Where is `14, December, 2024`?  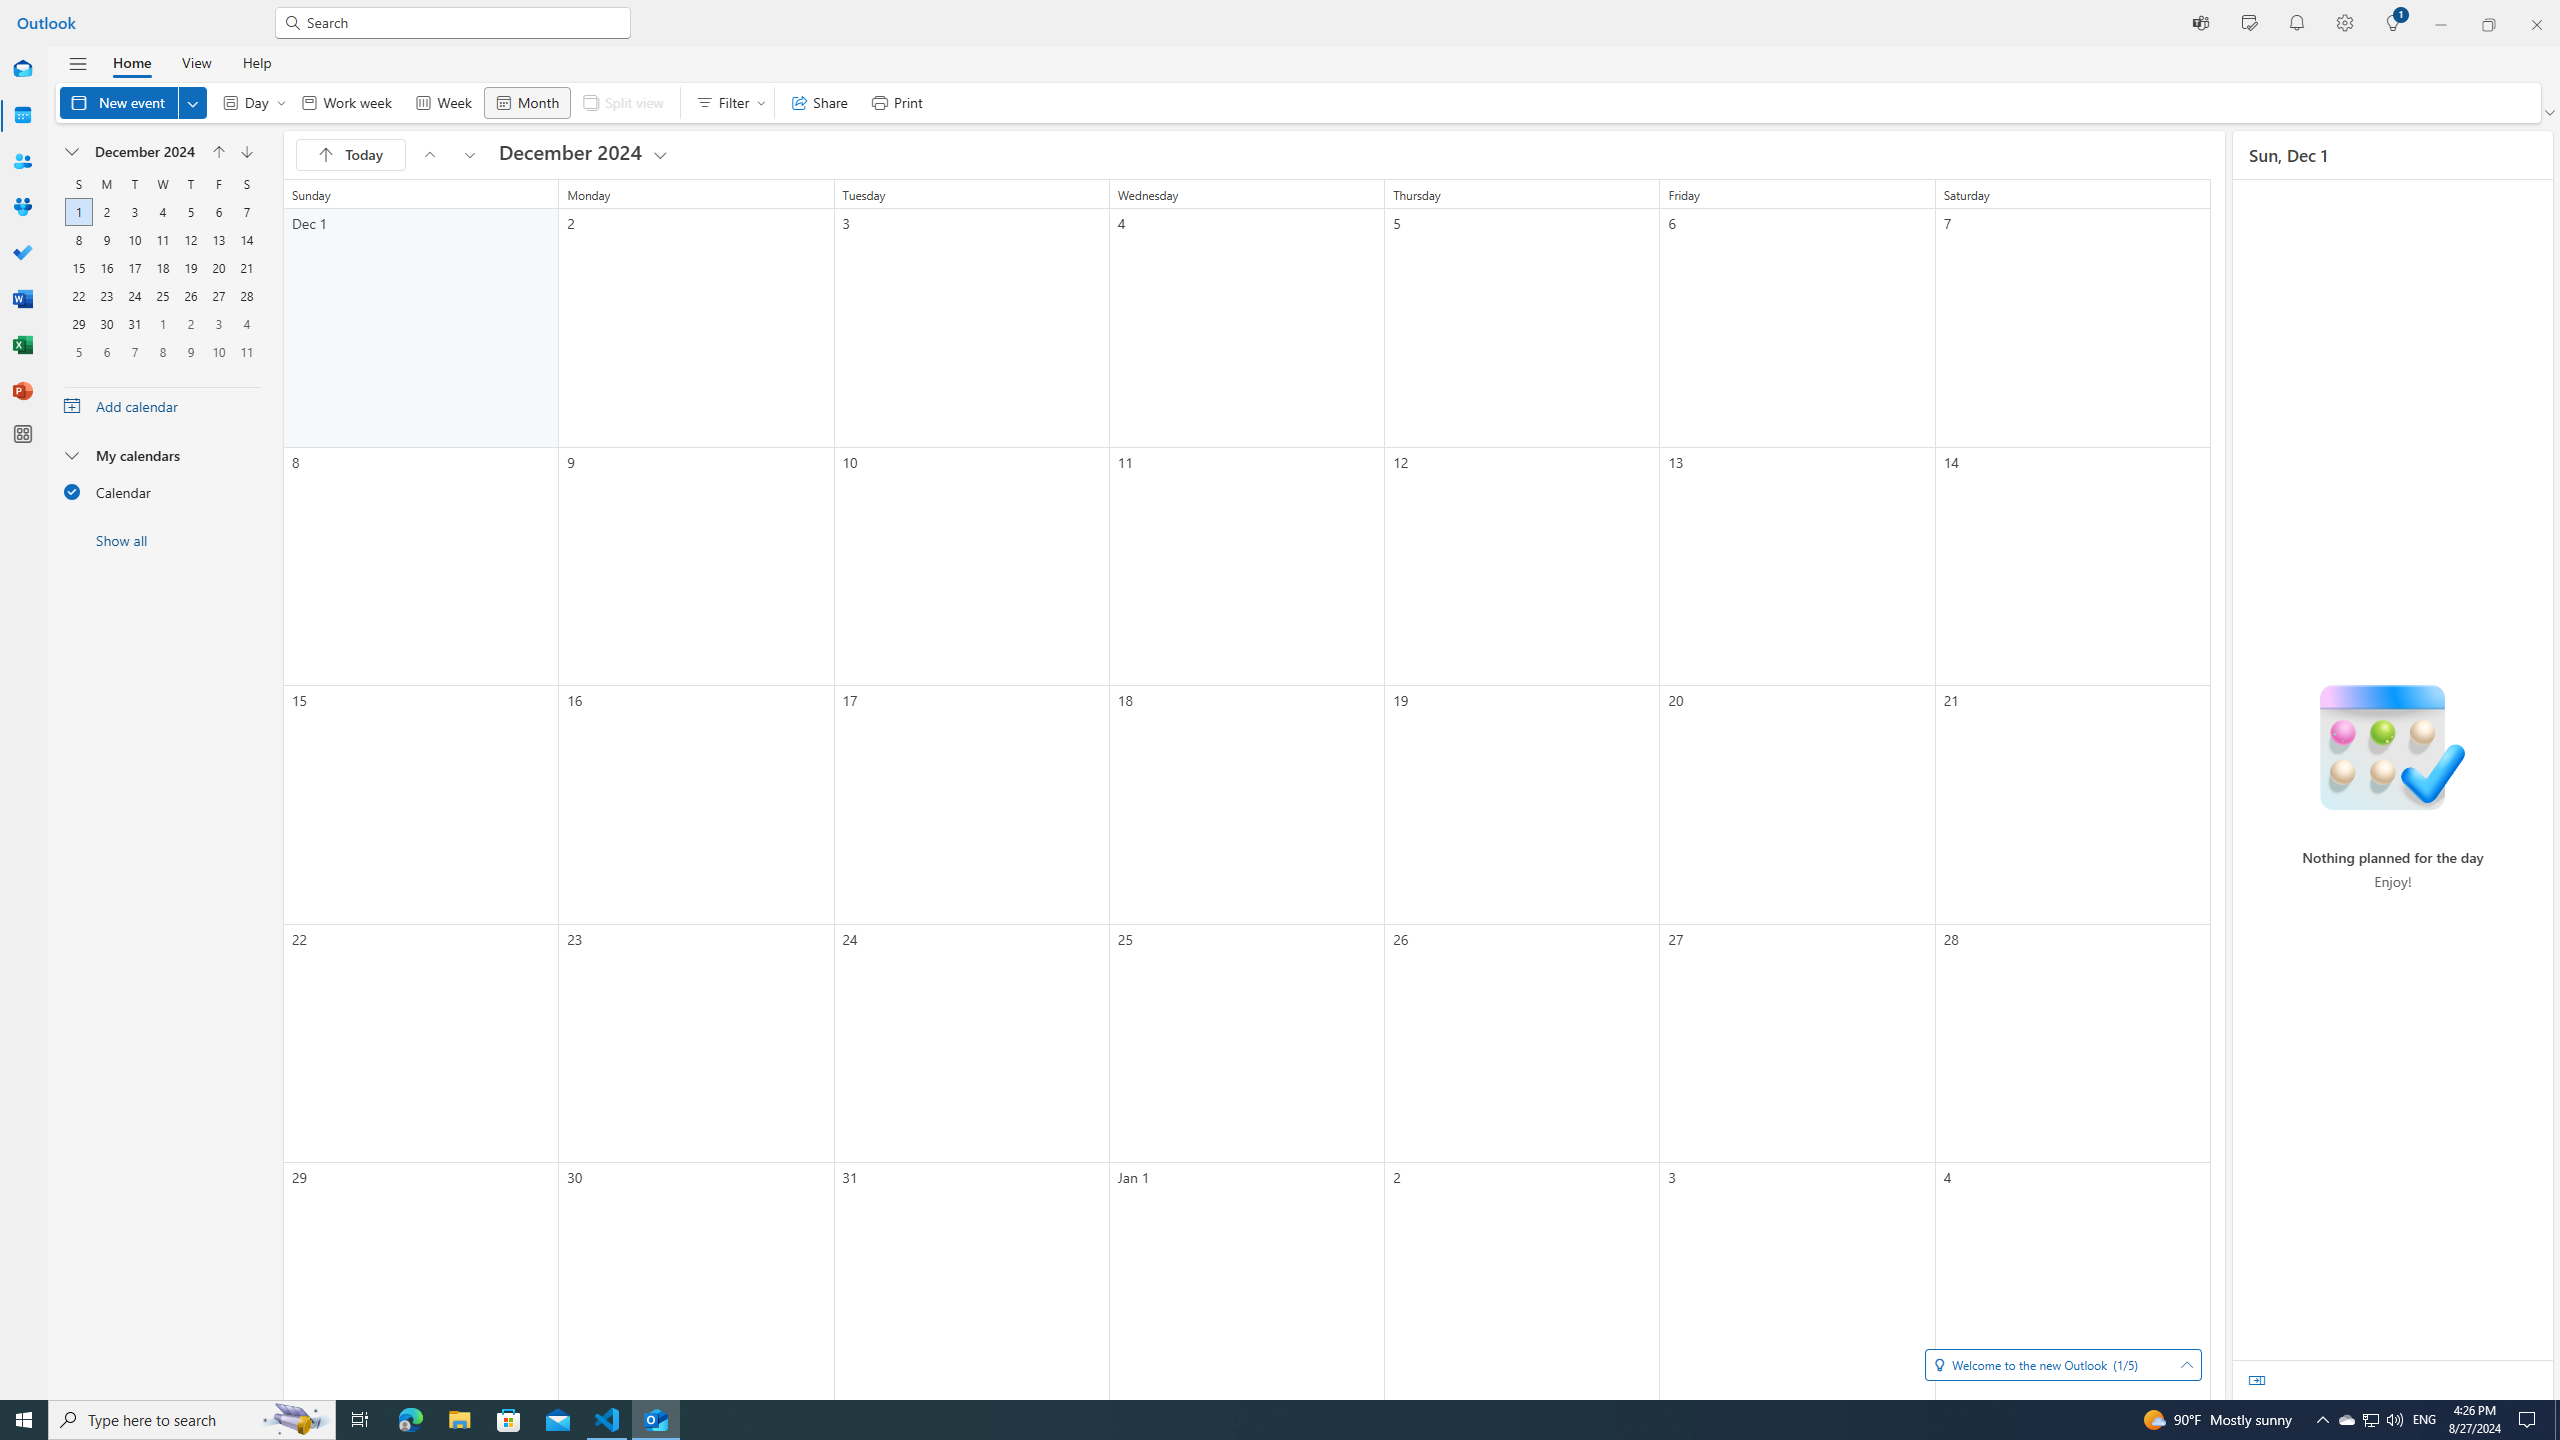
14, December, 2024 is located at coordinates (819, 102).